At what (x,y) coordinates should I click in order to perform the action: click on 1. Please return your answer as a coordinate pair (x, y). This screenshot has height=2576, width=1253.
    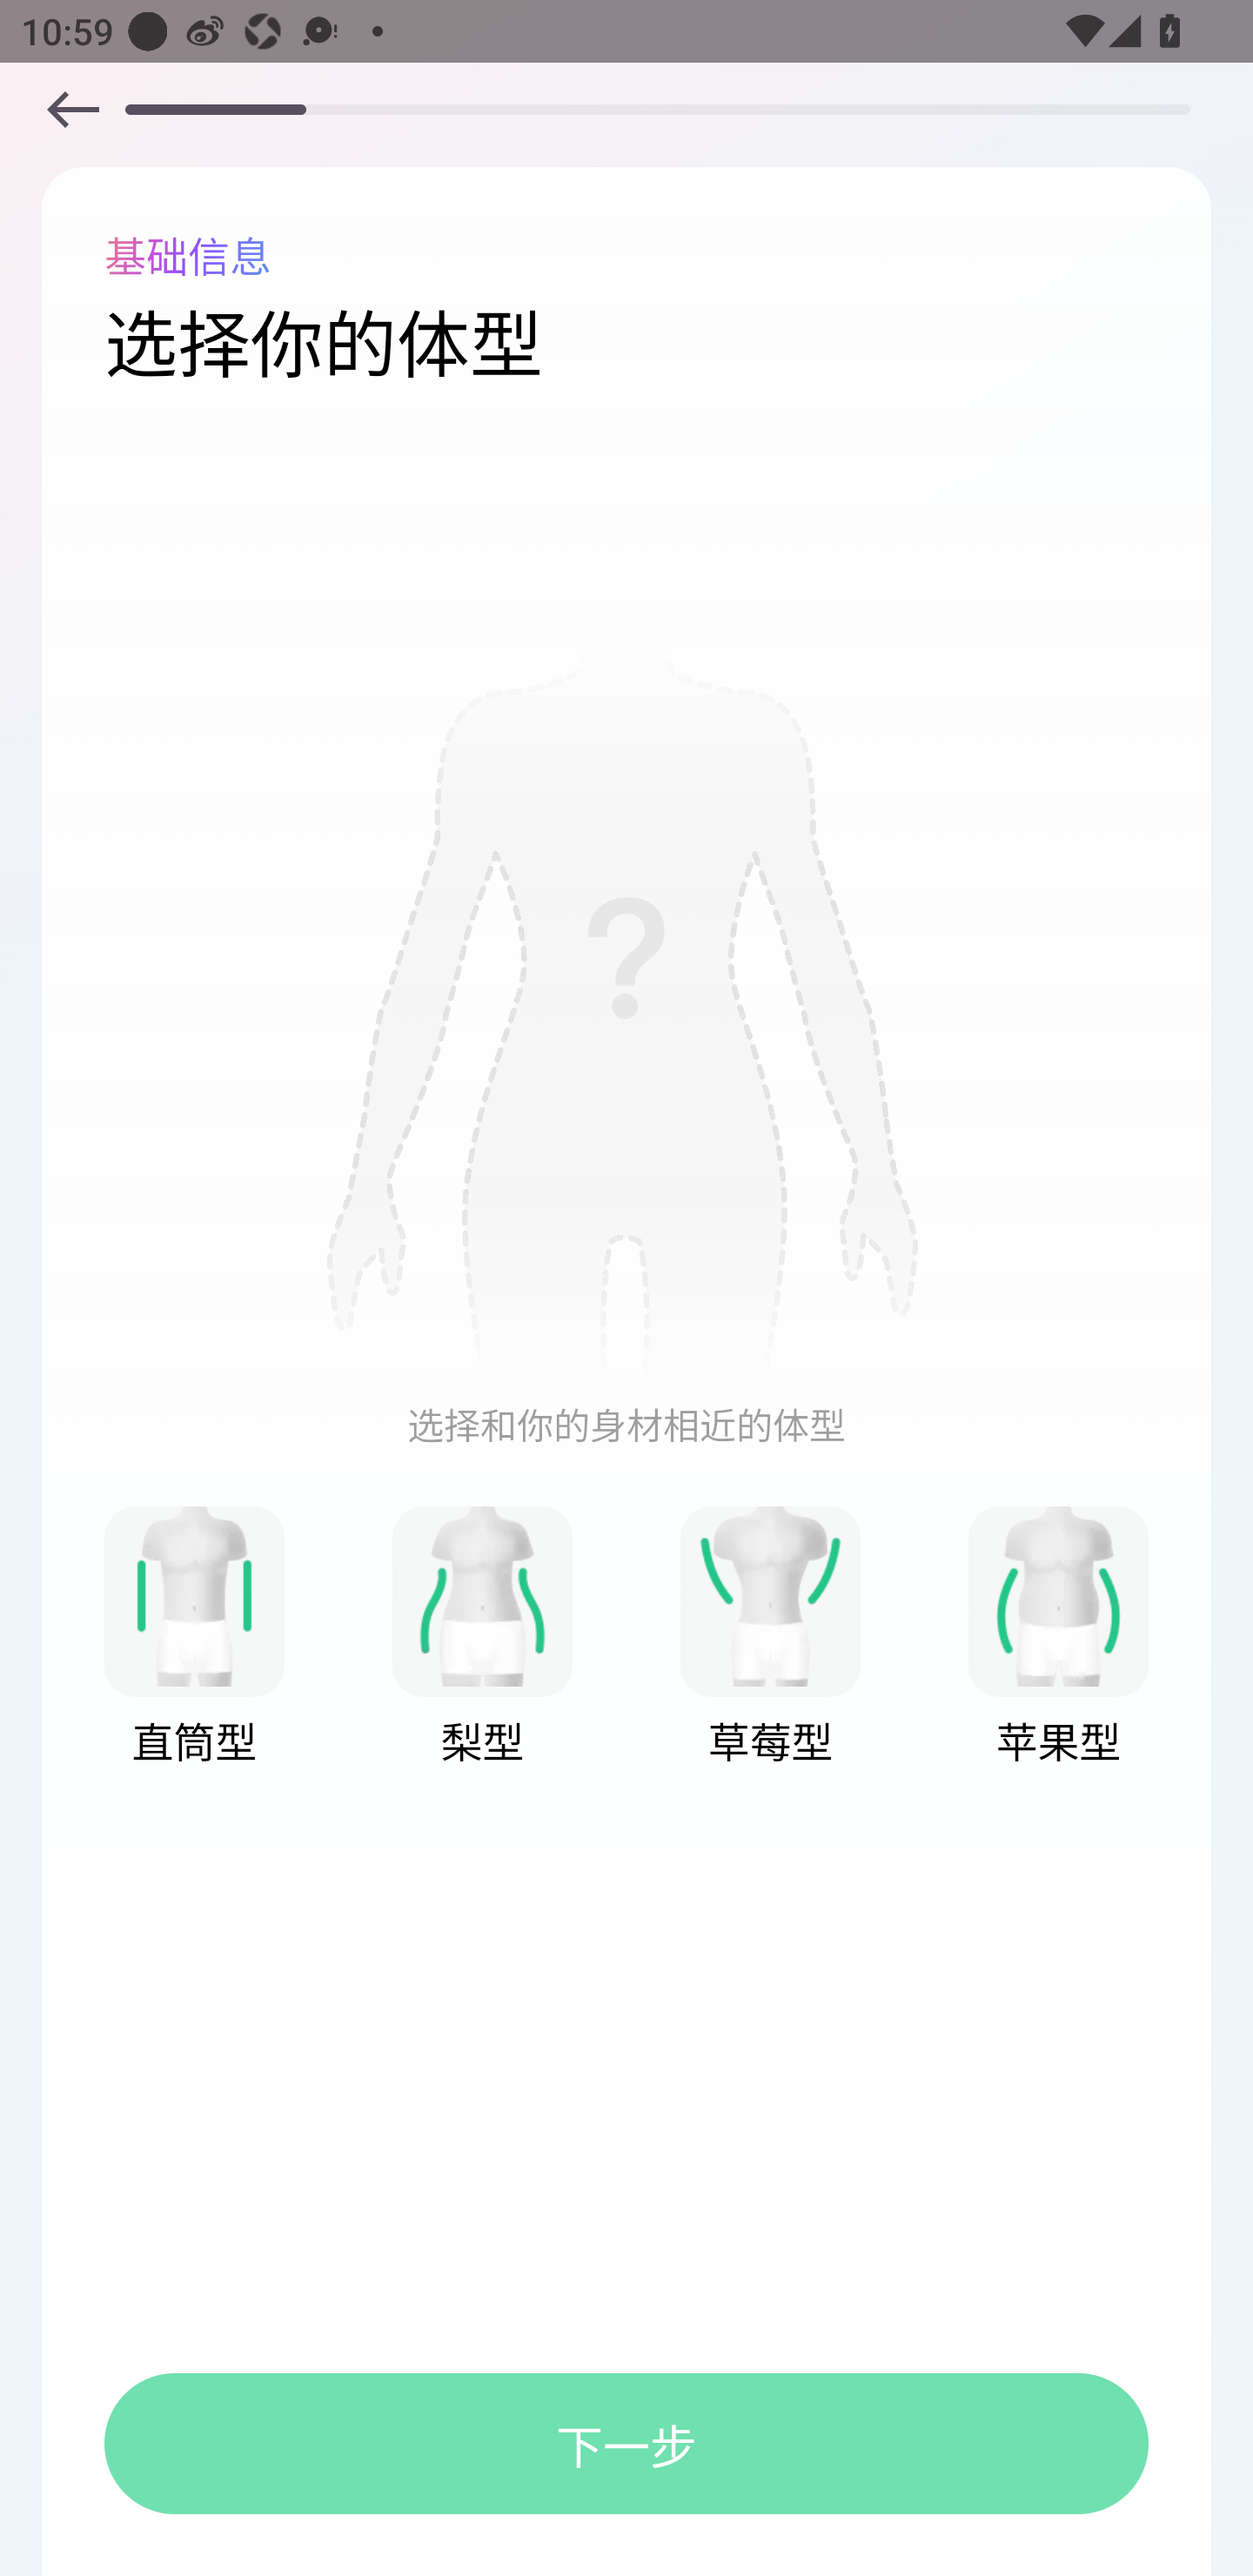
    Looking at the image, I should click on (72, 109).